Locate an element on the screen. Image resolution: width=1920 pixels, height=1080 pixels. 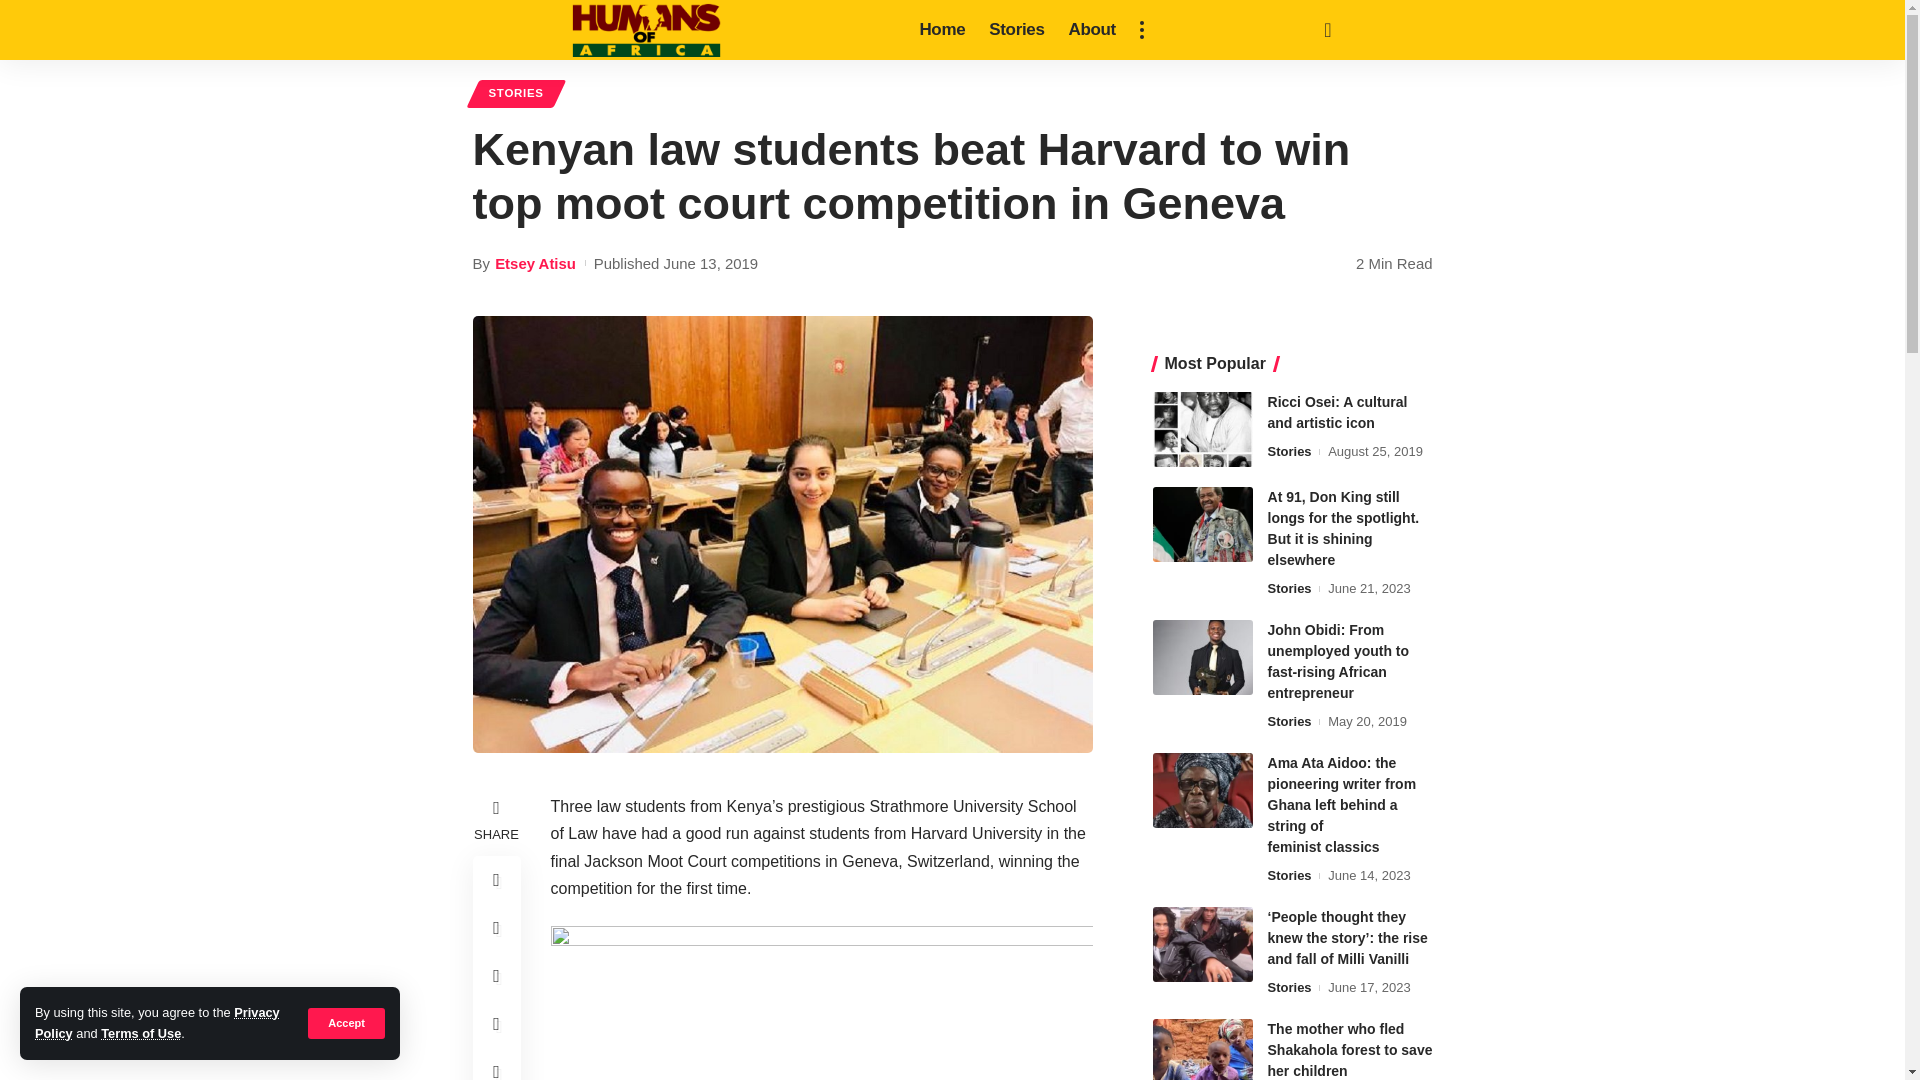
Accept is located at coordinates (346, 1022).